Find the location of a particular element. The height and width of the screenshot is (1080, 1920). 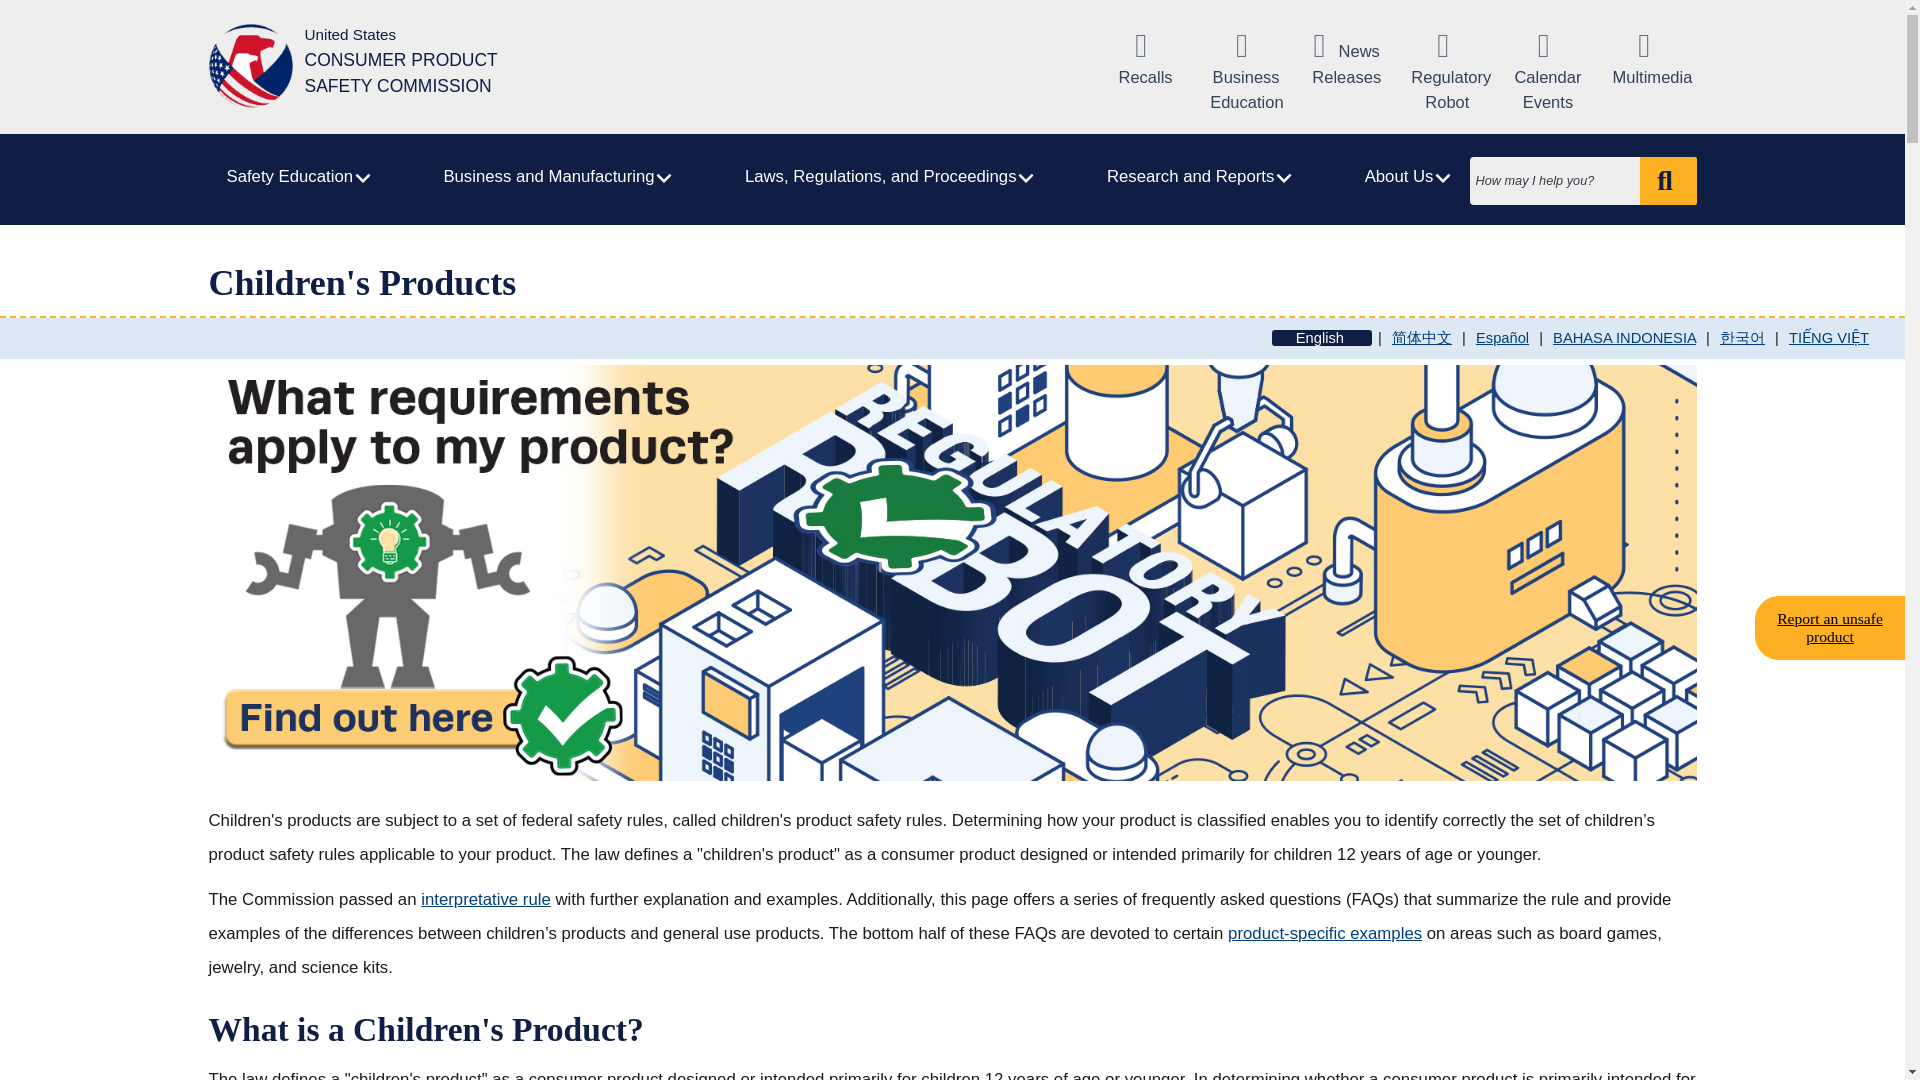

Safety Education is located at coordinates (294, 177).